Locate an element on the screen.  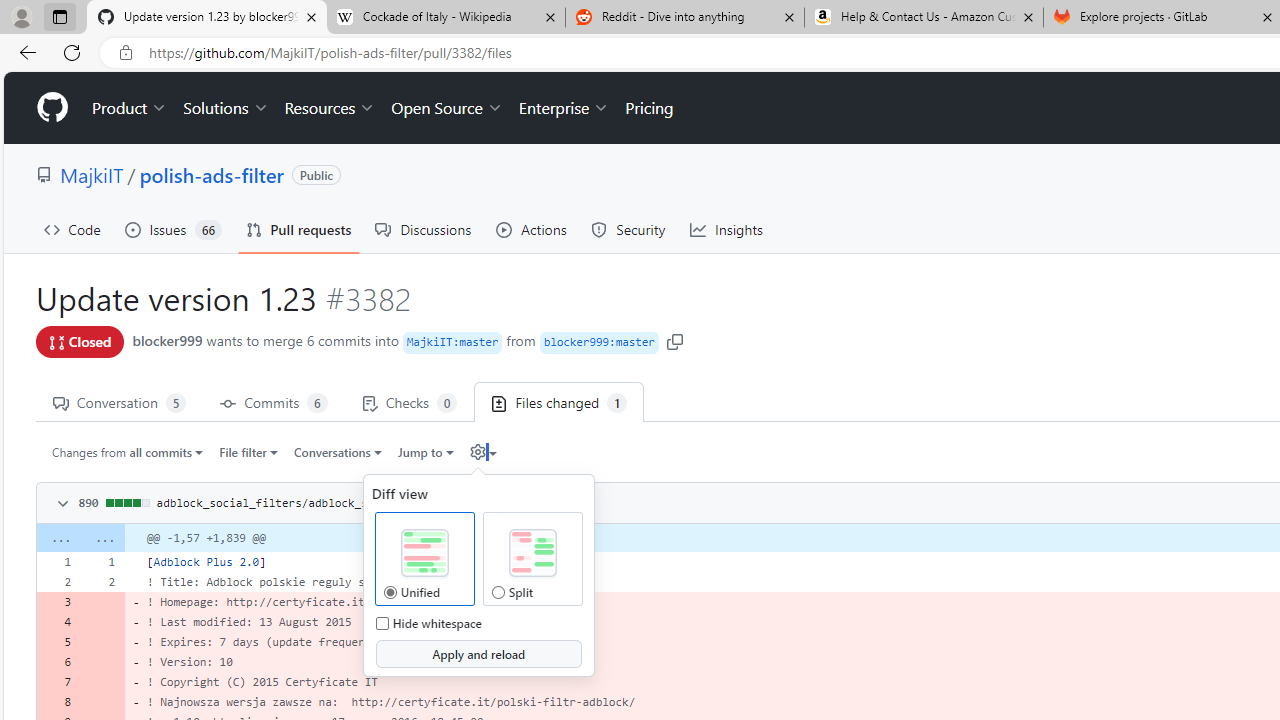
4 is located at coordinates (58, 622).